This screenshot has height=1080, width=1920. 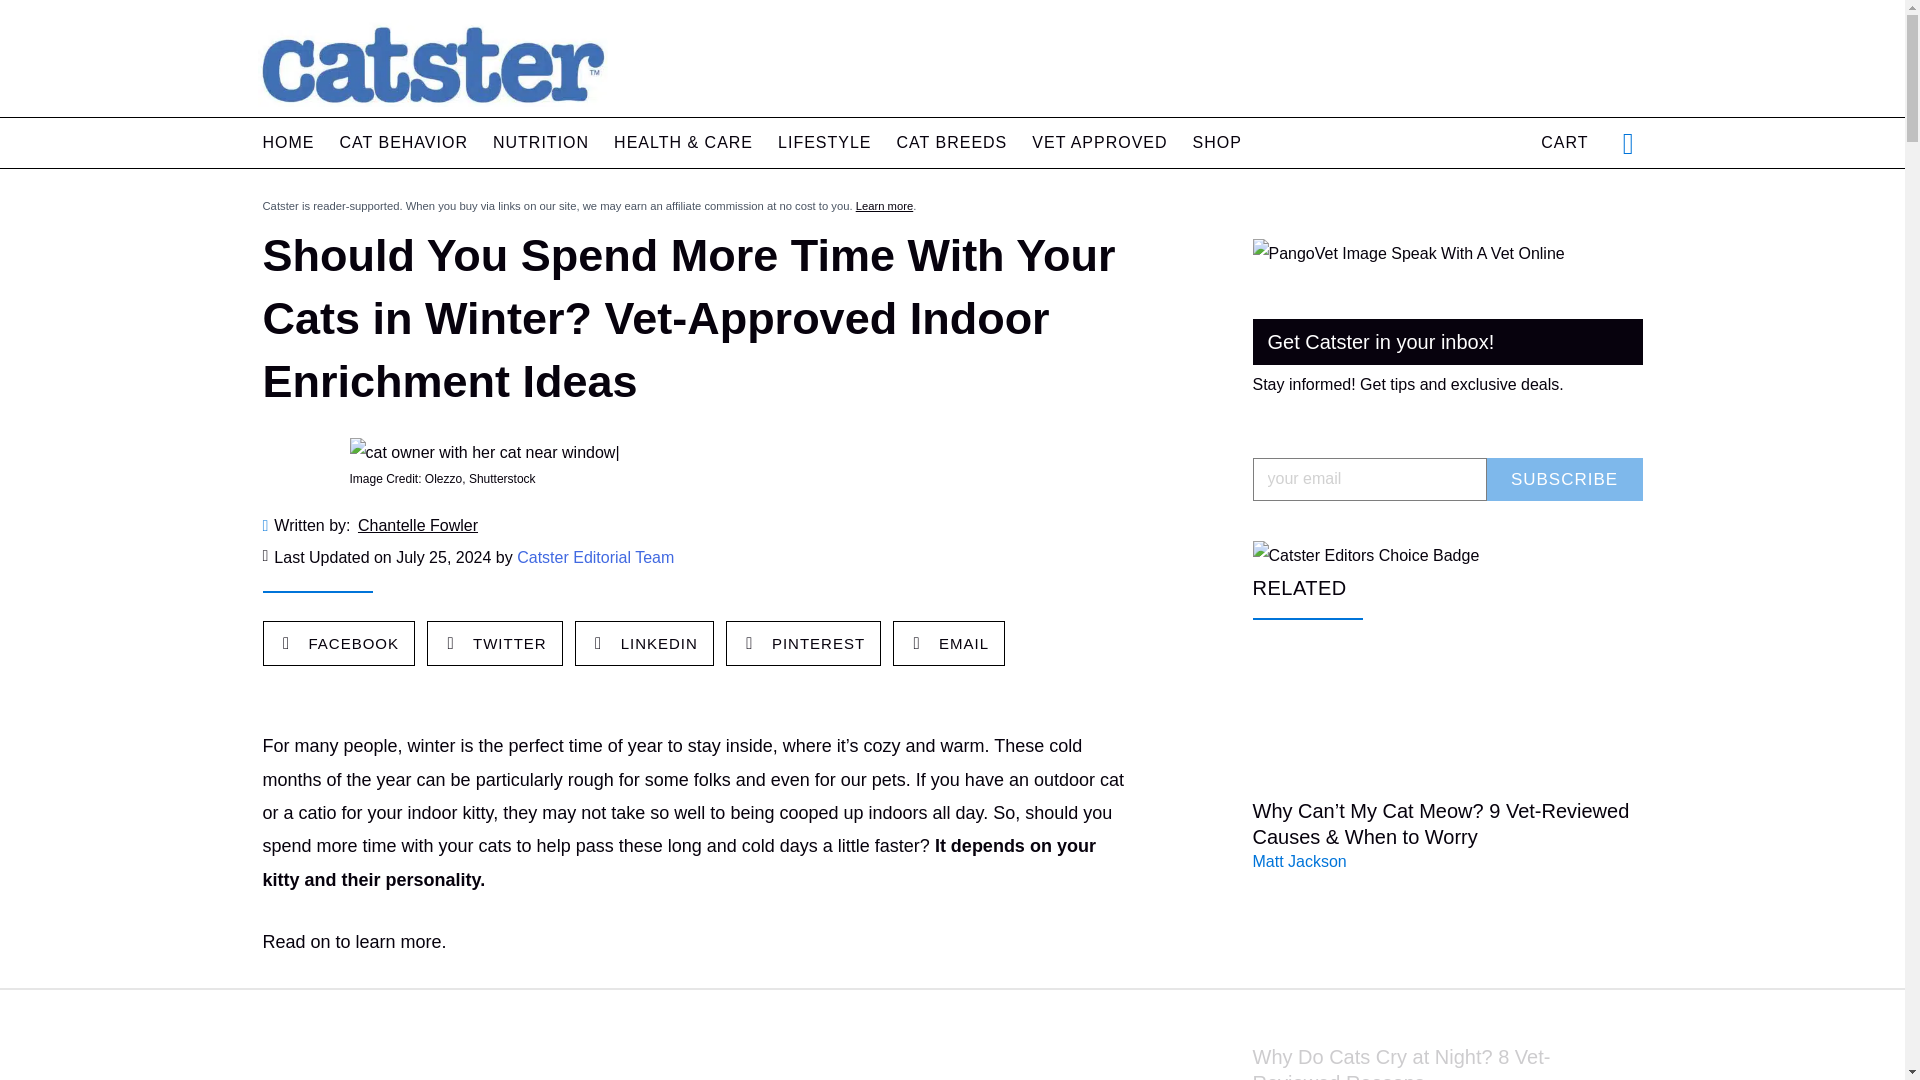 I want to click on VET APPROVED, so click(x=1100, y=142).